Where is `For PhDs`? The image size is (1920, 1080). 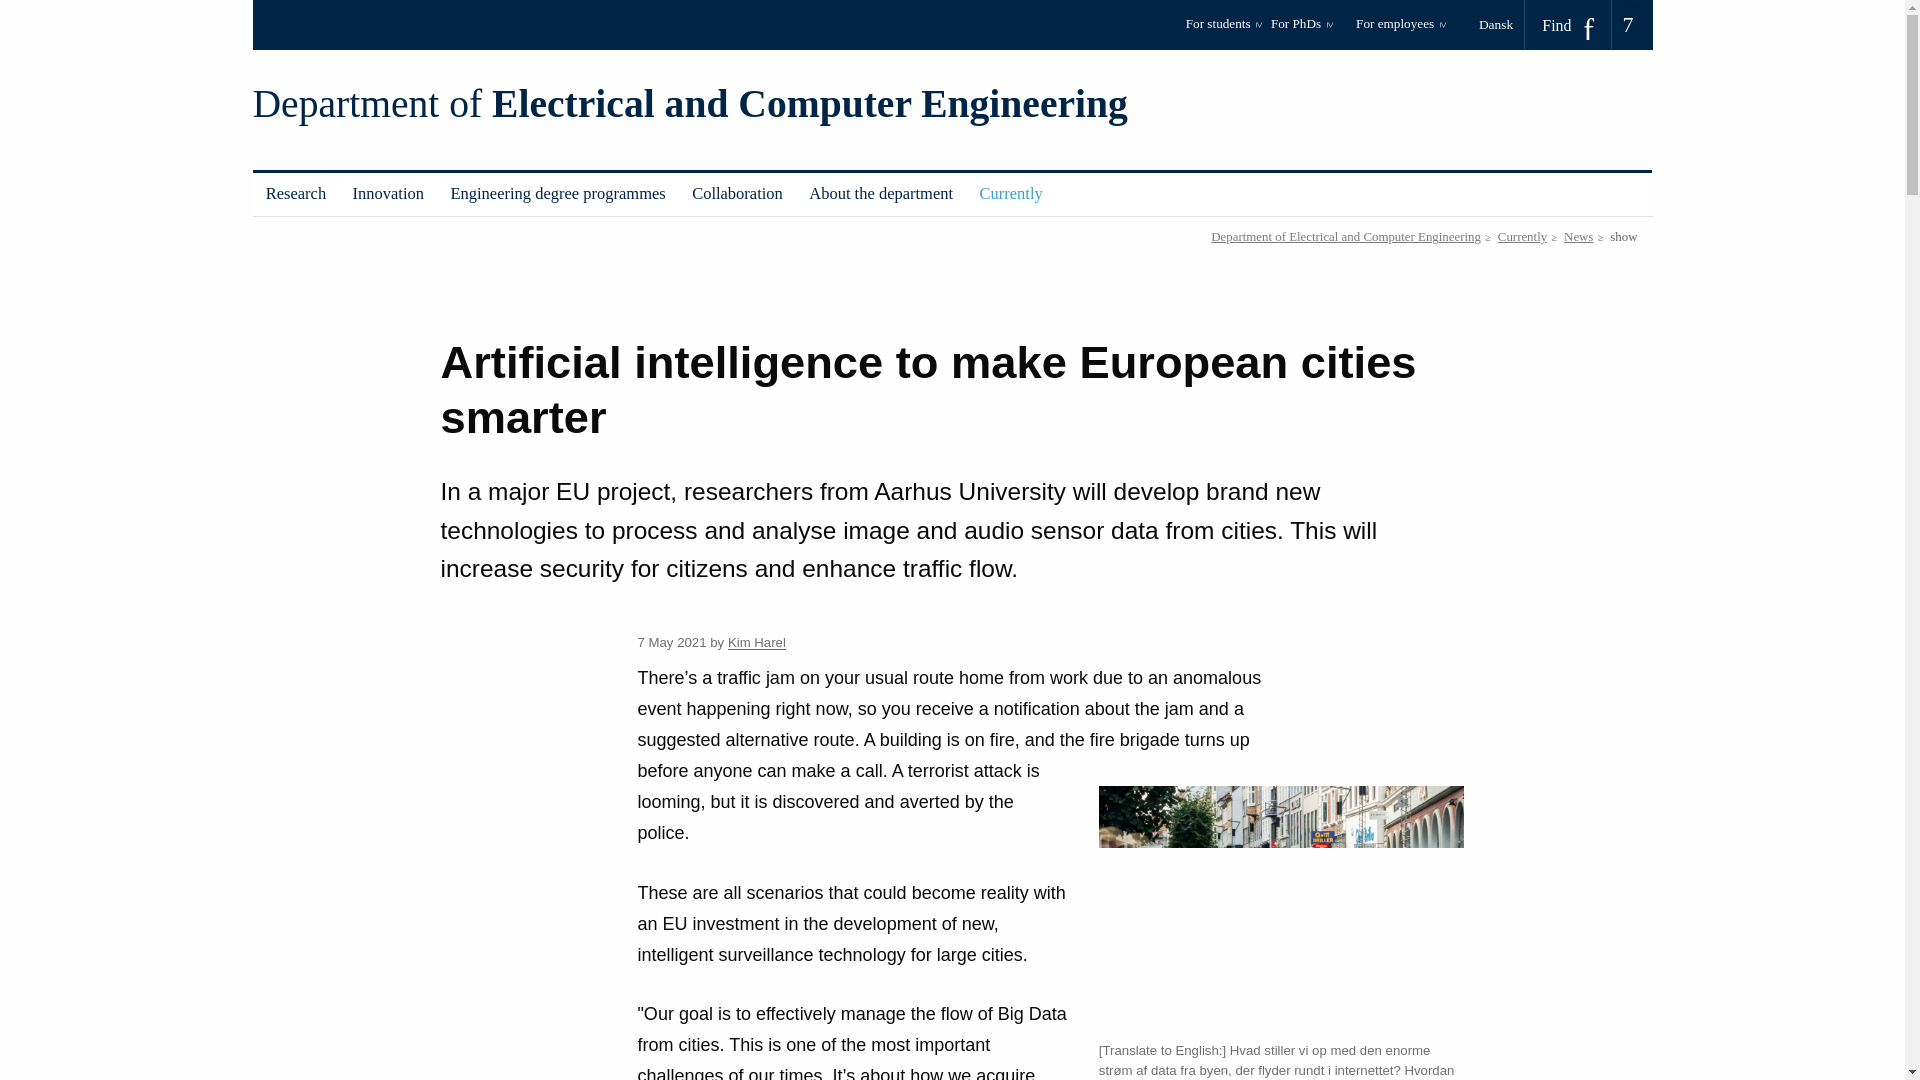 For PhDs is located at coordinates (1309, 30).